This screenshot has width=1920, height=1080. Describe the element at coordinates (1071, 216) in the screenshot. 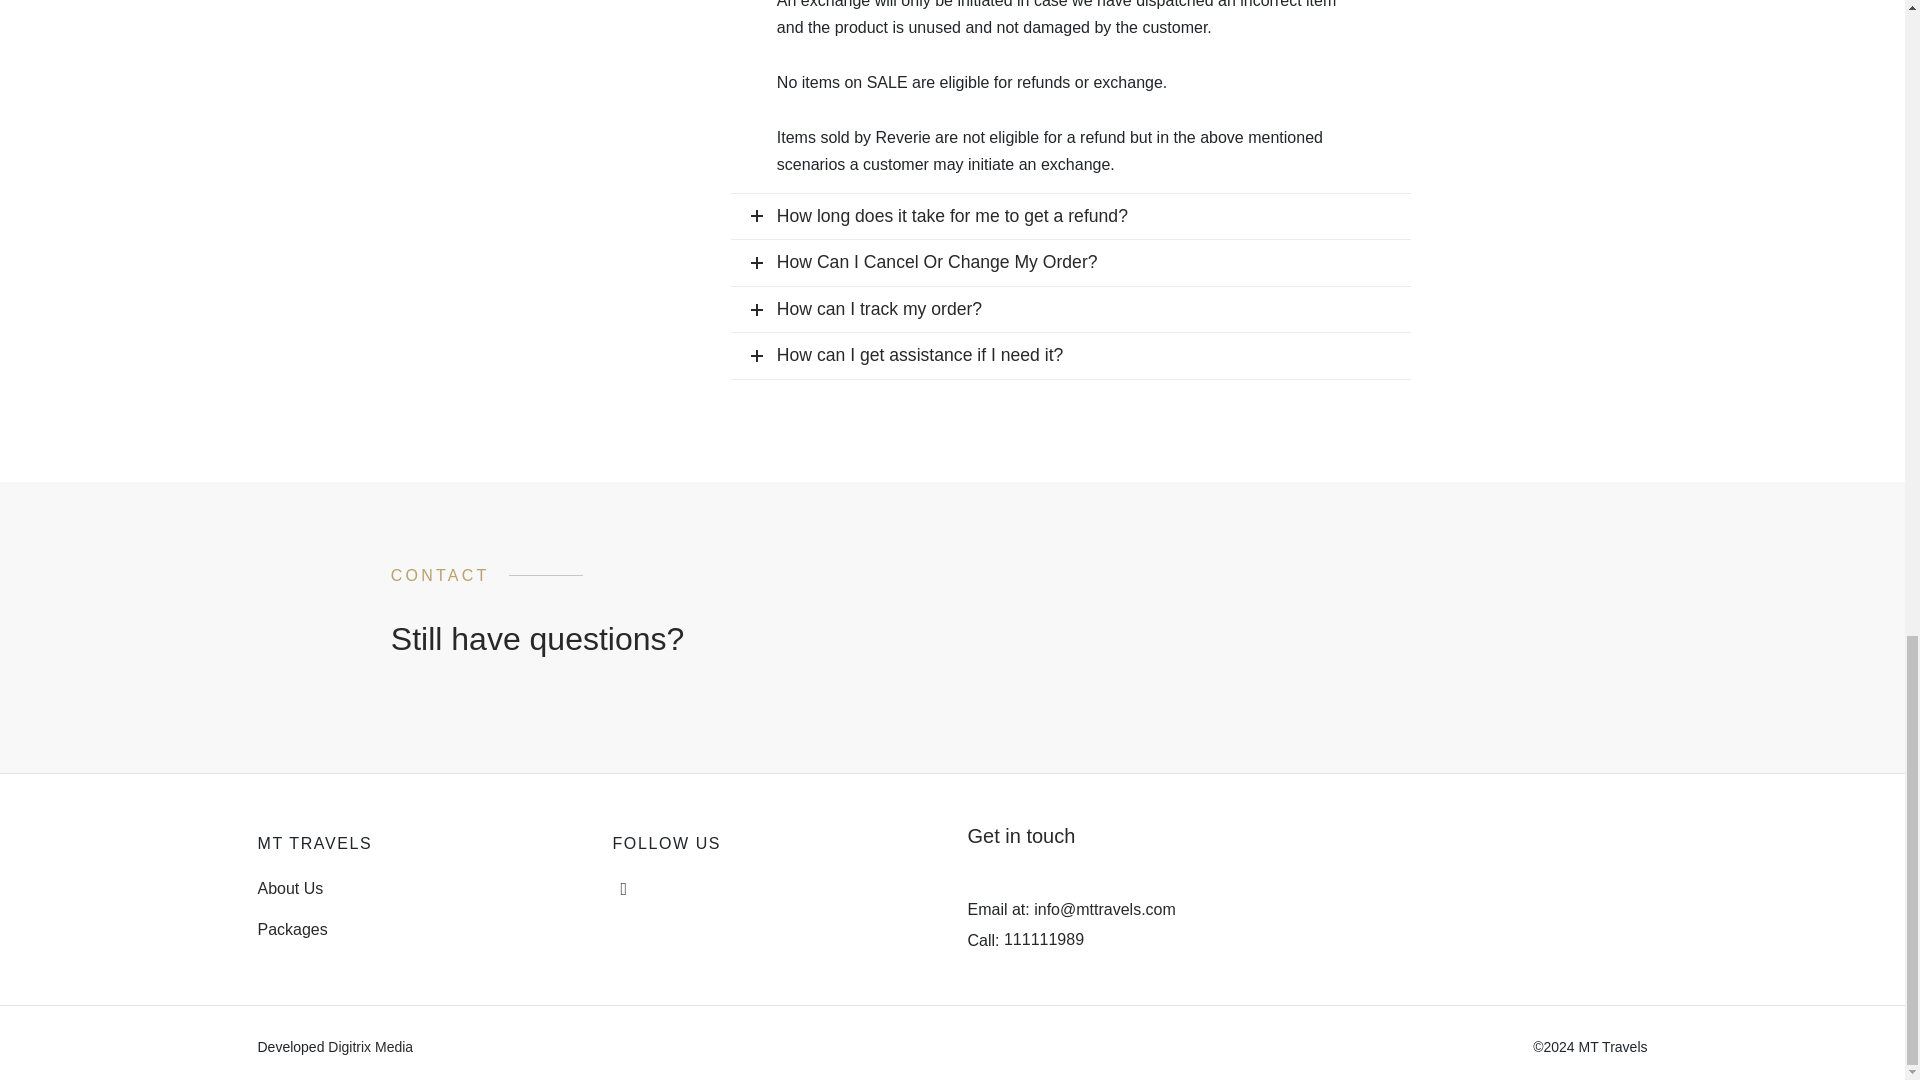

I see `How long does it take for me to get a refund?` at that location.